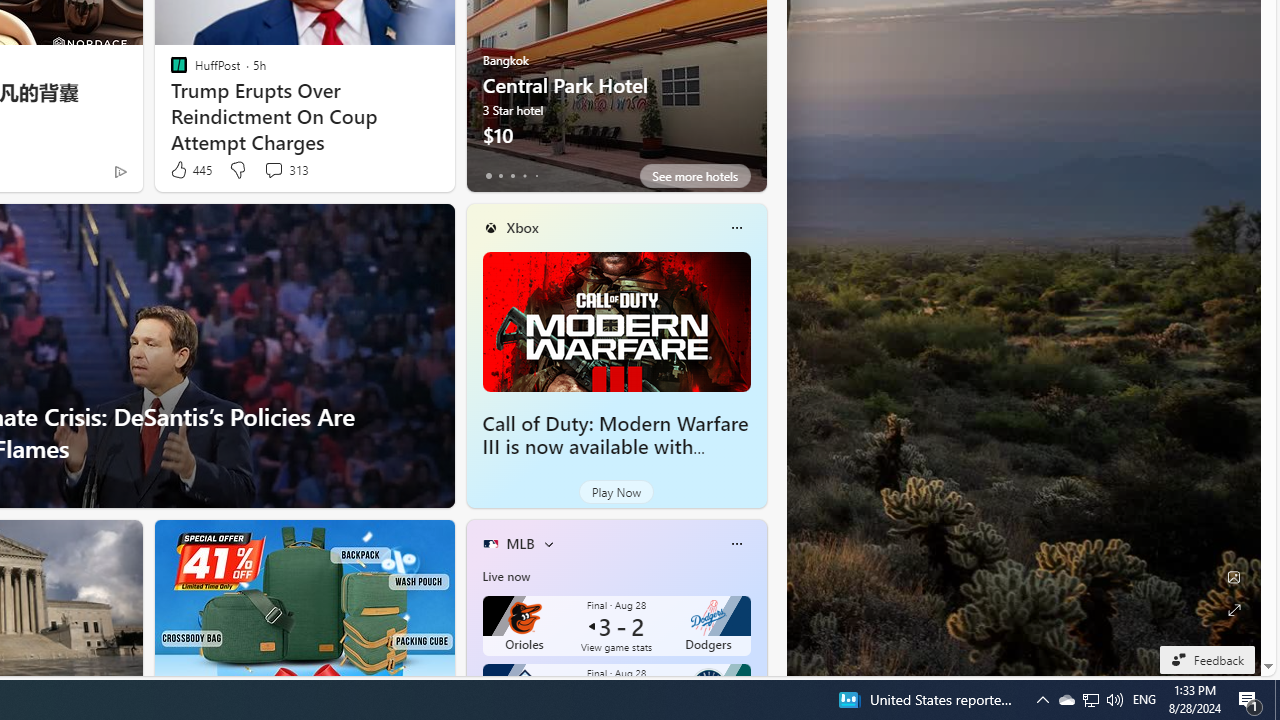 This screenshot has width=1280, height=720. What do you see at coordinates (1234, 610) in the screenshot?
I see `Expand background` at bounding box center [1234, 610].